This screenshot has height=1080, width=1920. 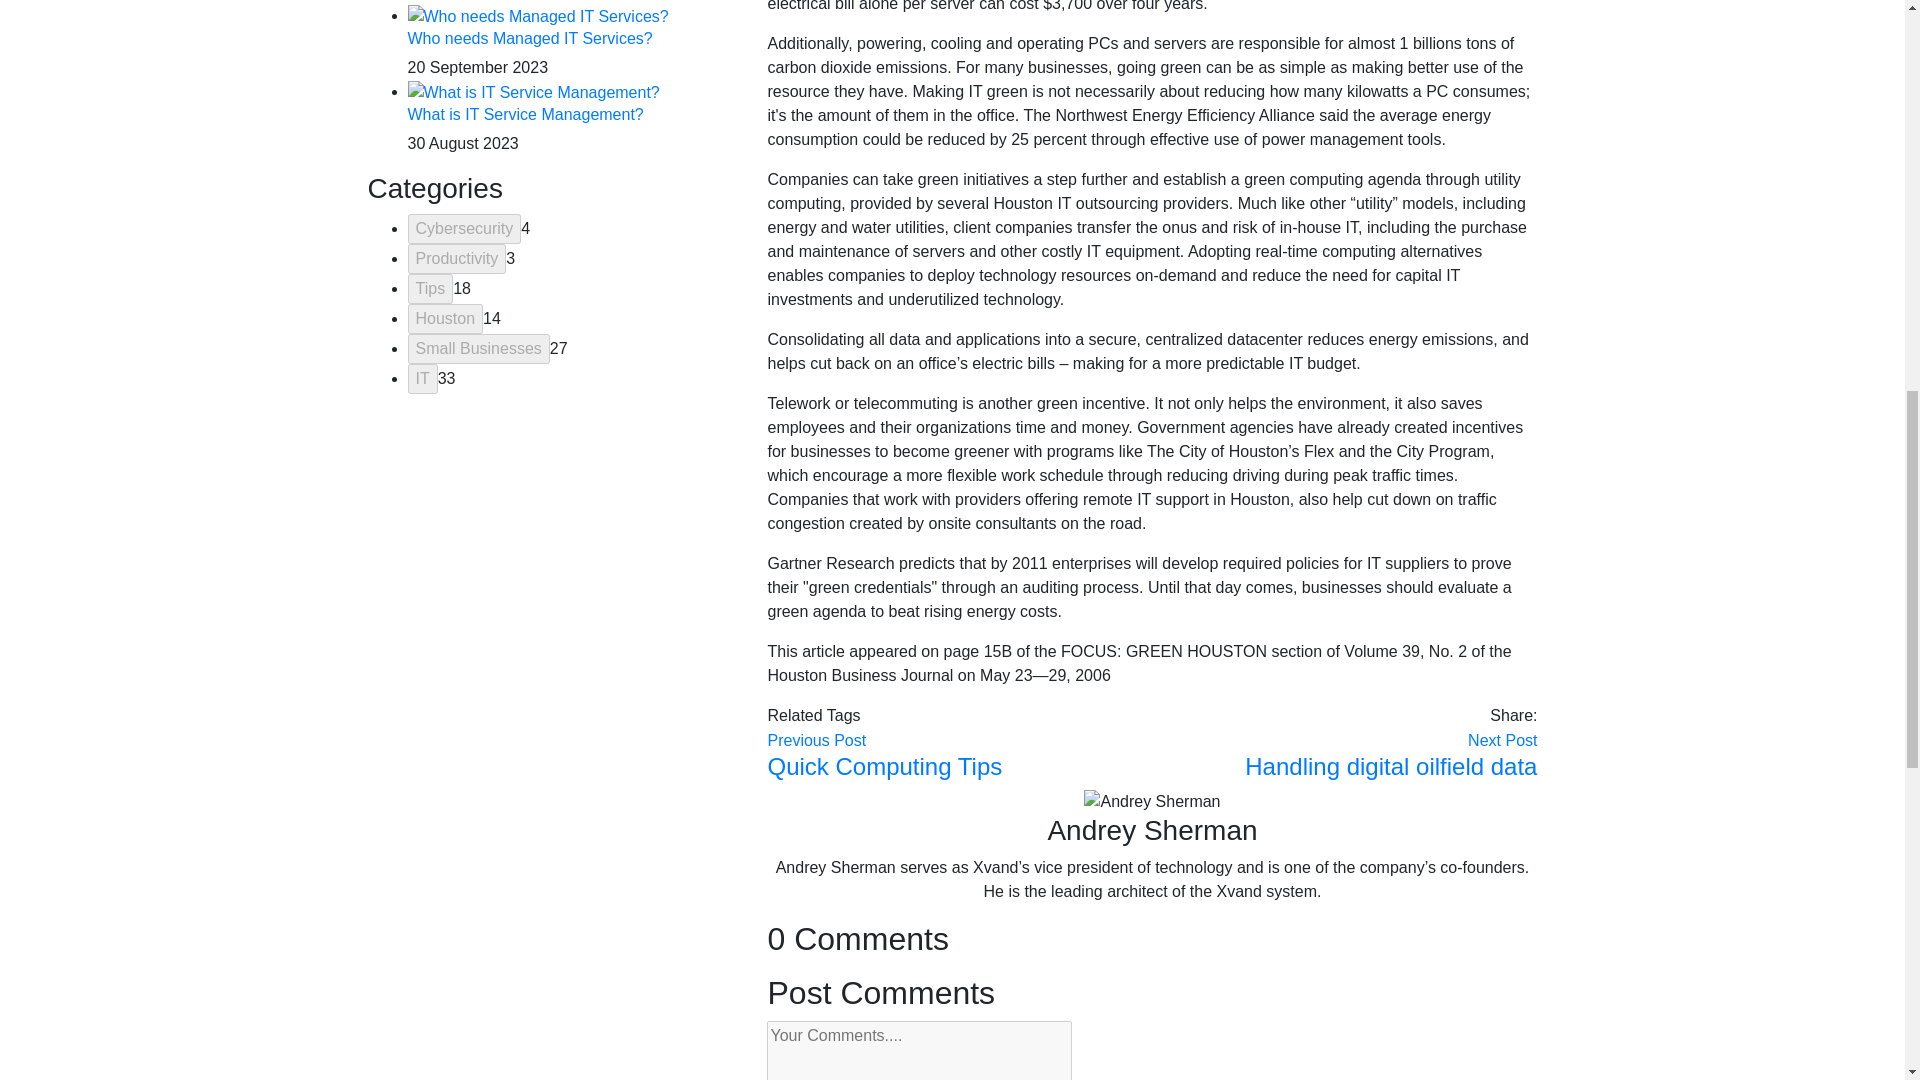 I want to click on IT, so click(x=422, y=378).